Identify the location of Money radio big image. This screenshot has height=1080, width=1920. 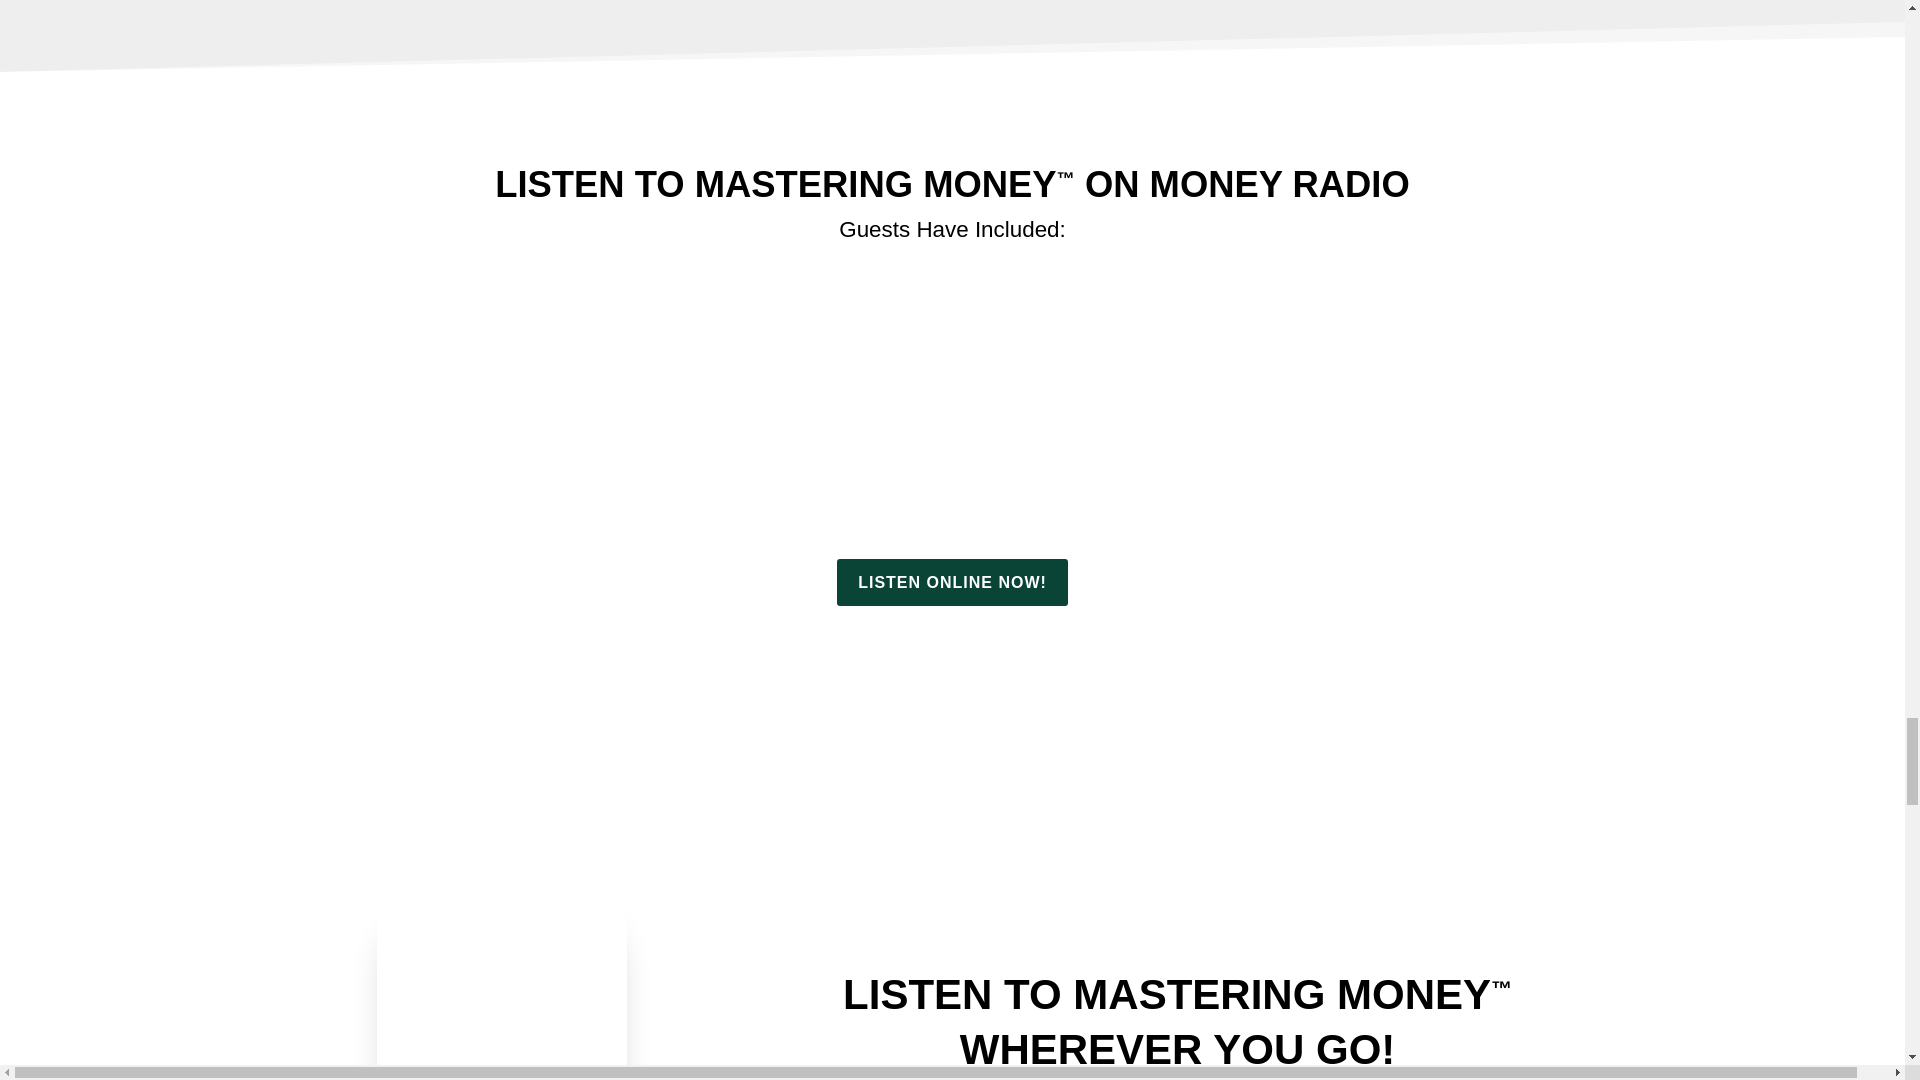
(952, 768).